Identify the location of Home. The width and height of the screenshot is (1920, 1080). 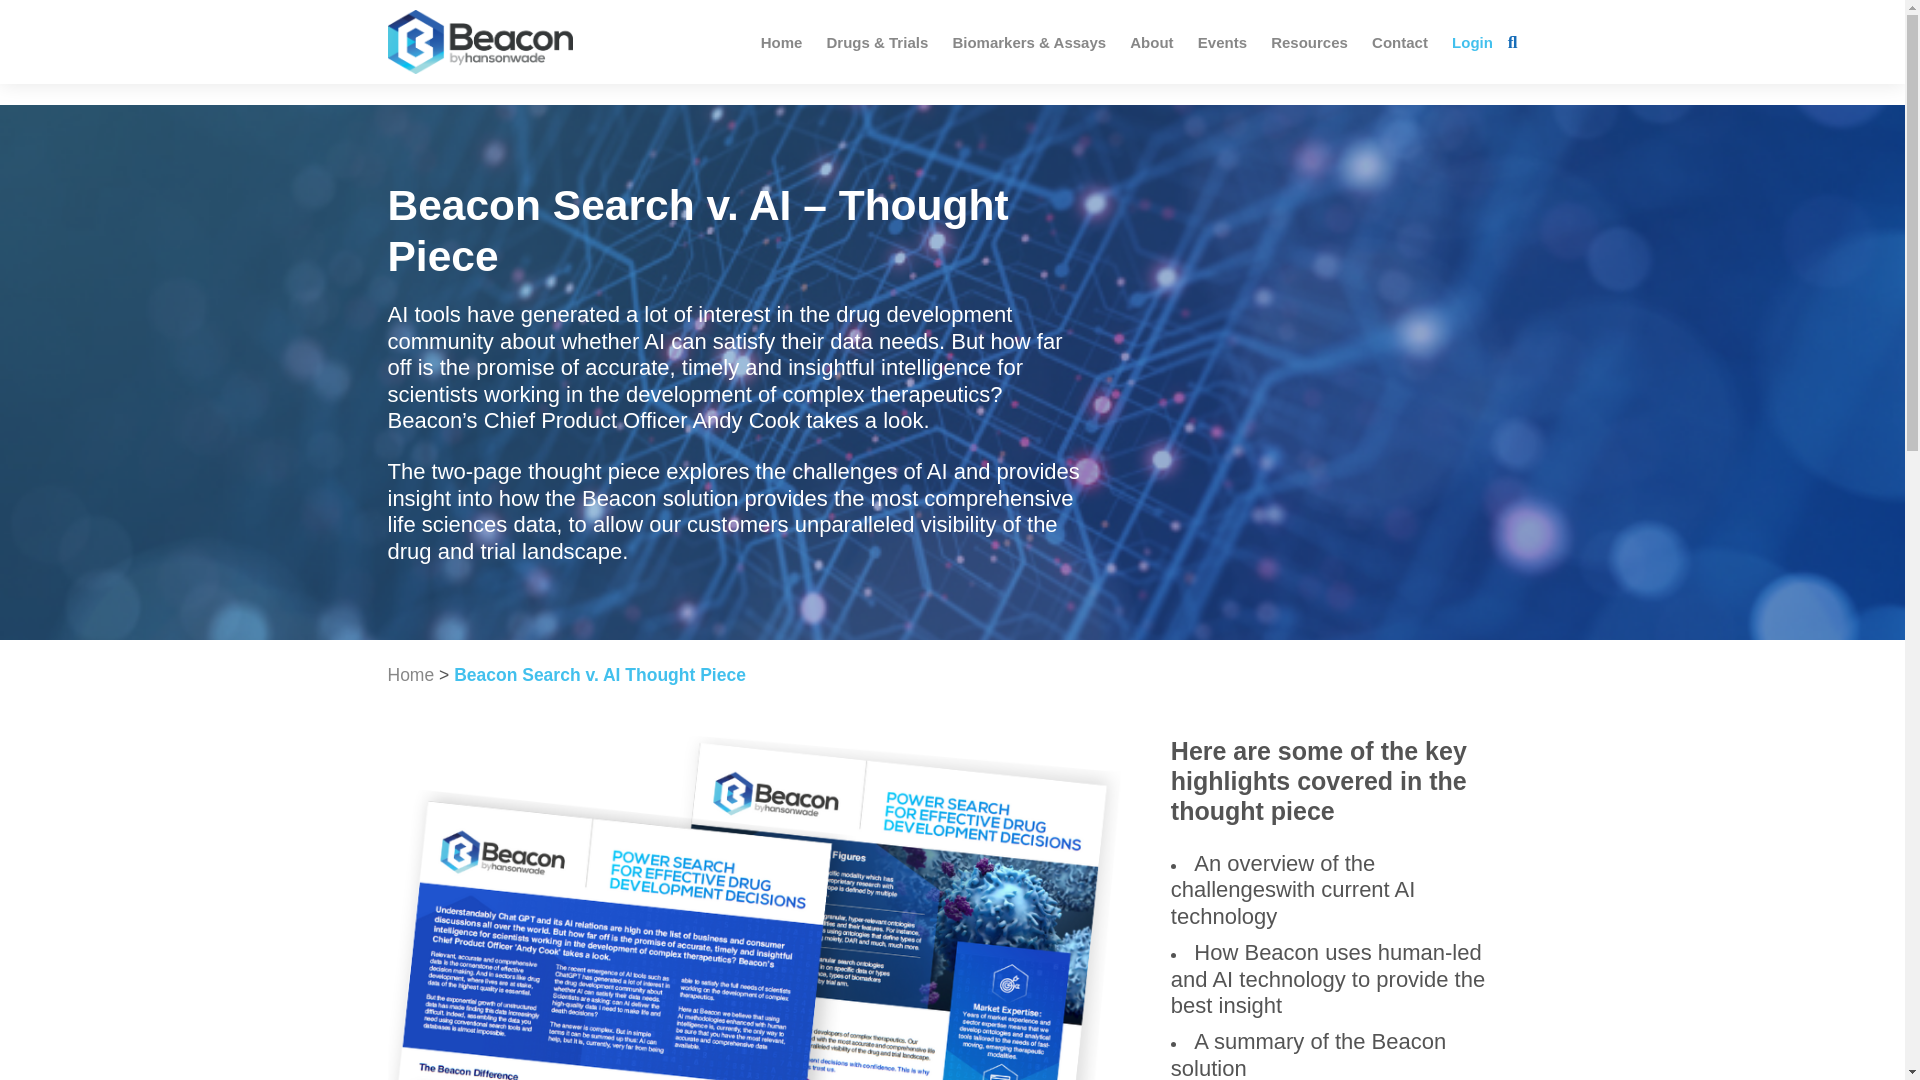
(411, 674).